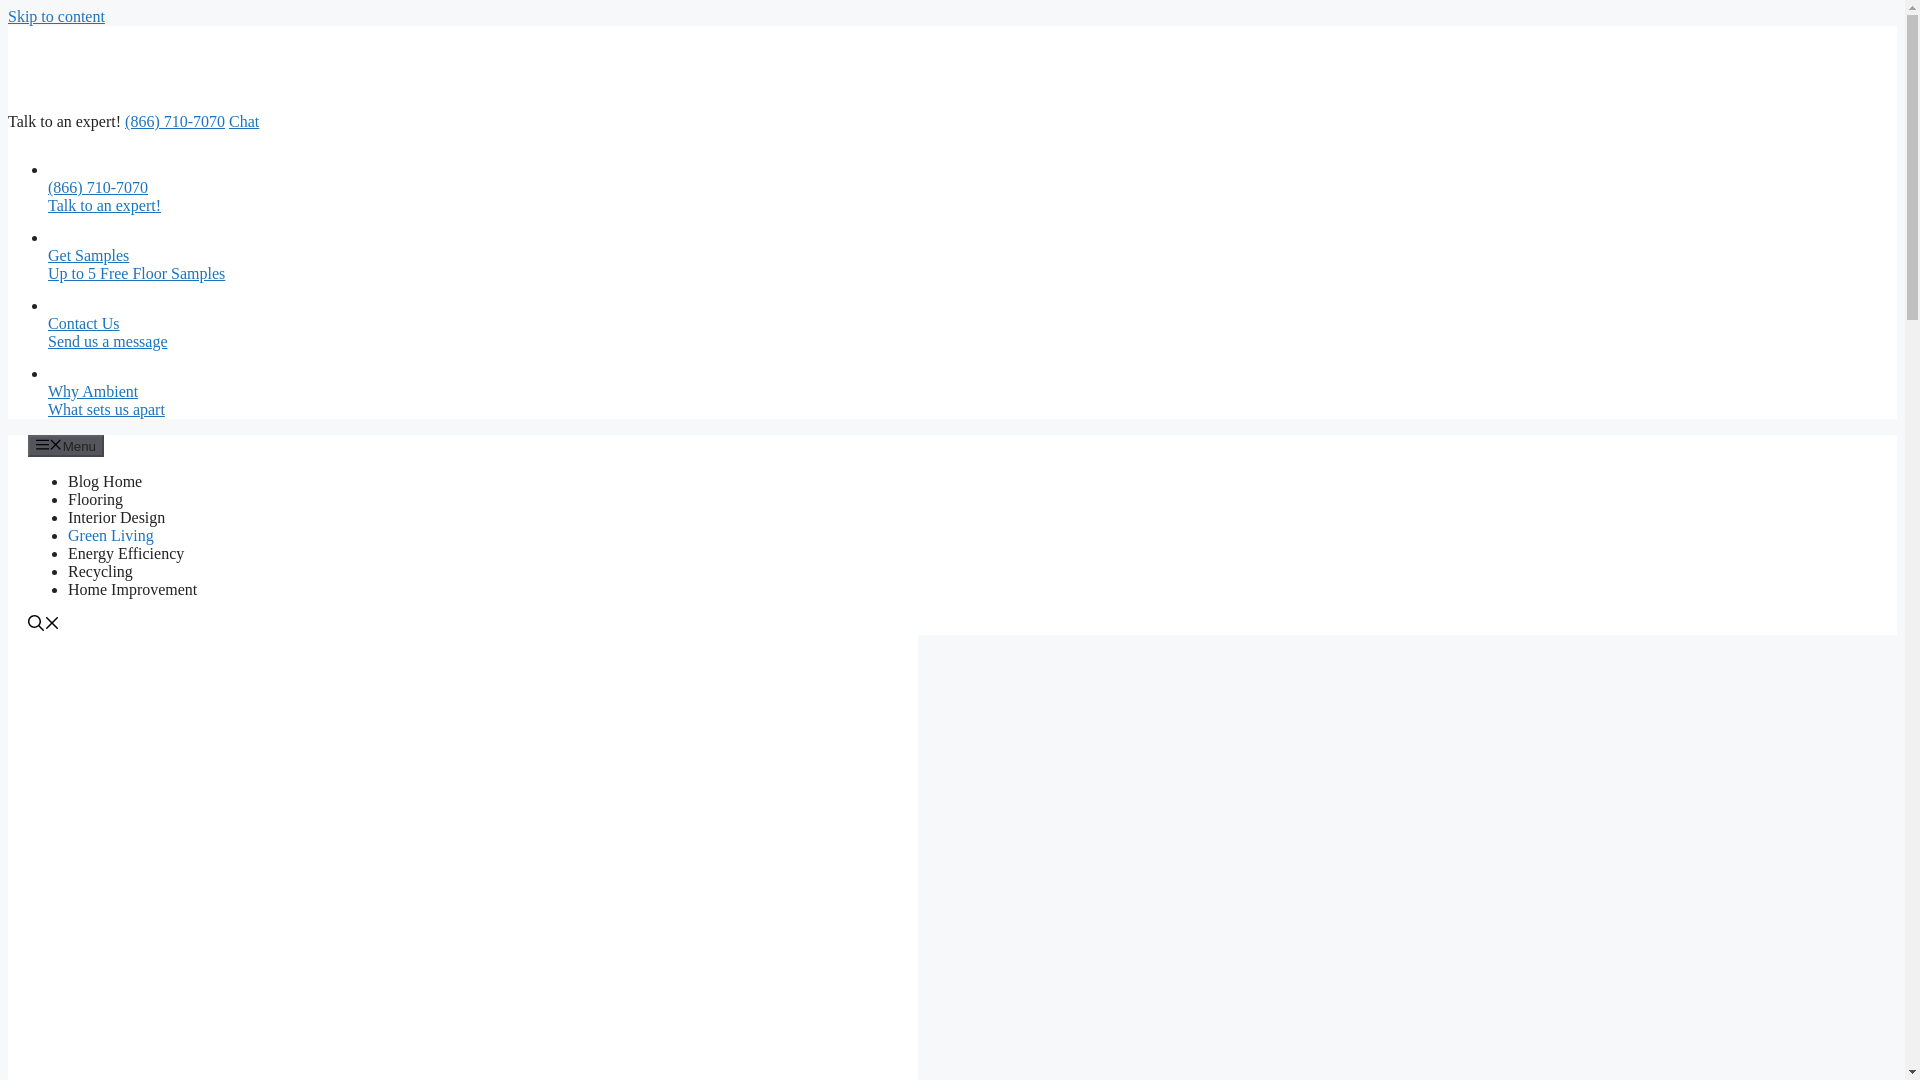  Describe the element at coordinates (56, 16) in the screenshot. I see `Skip to content` at that location.